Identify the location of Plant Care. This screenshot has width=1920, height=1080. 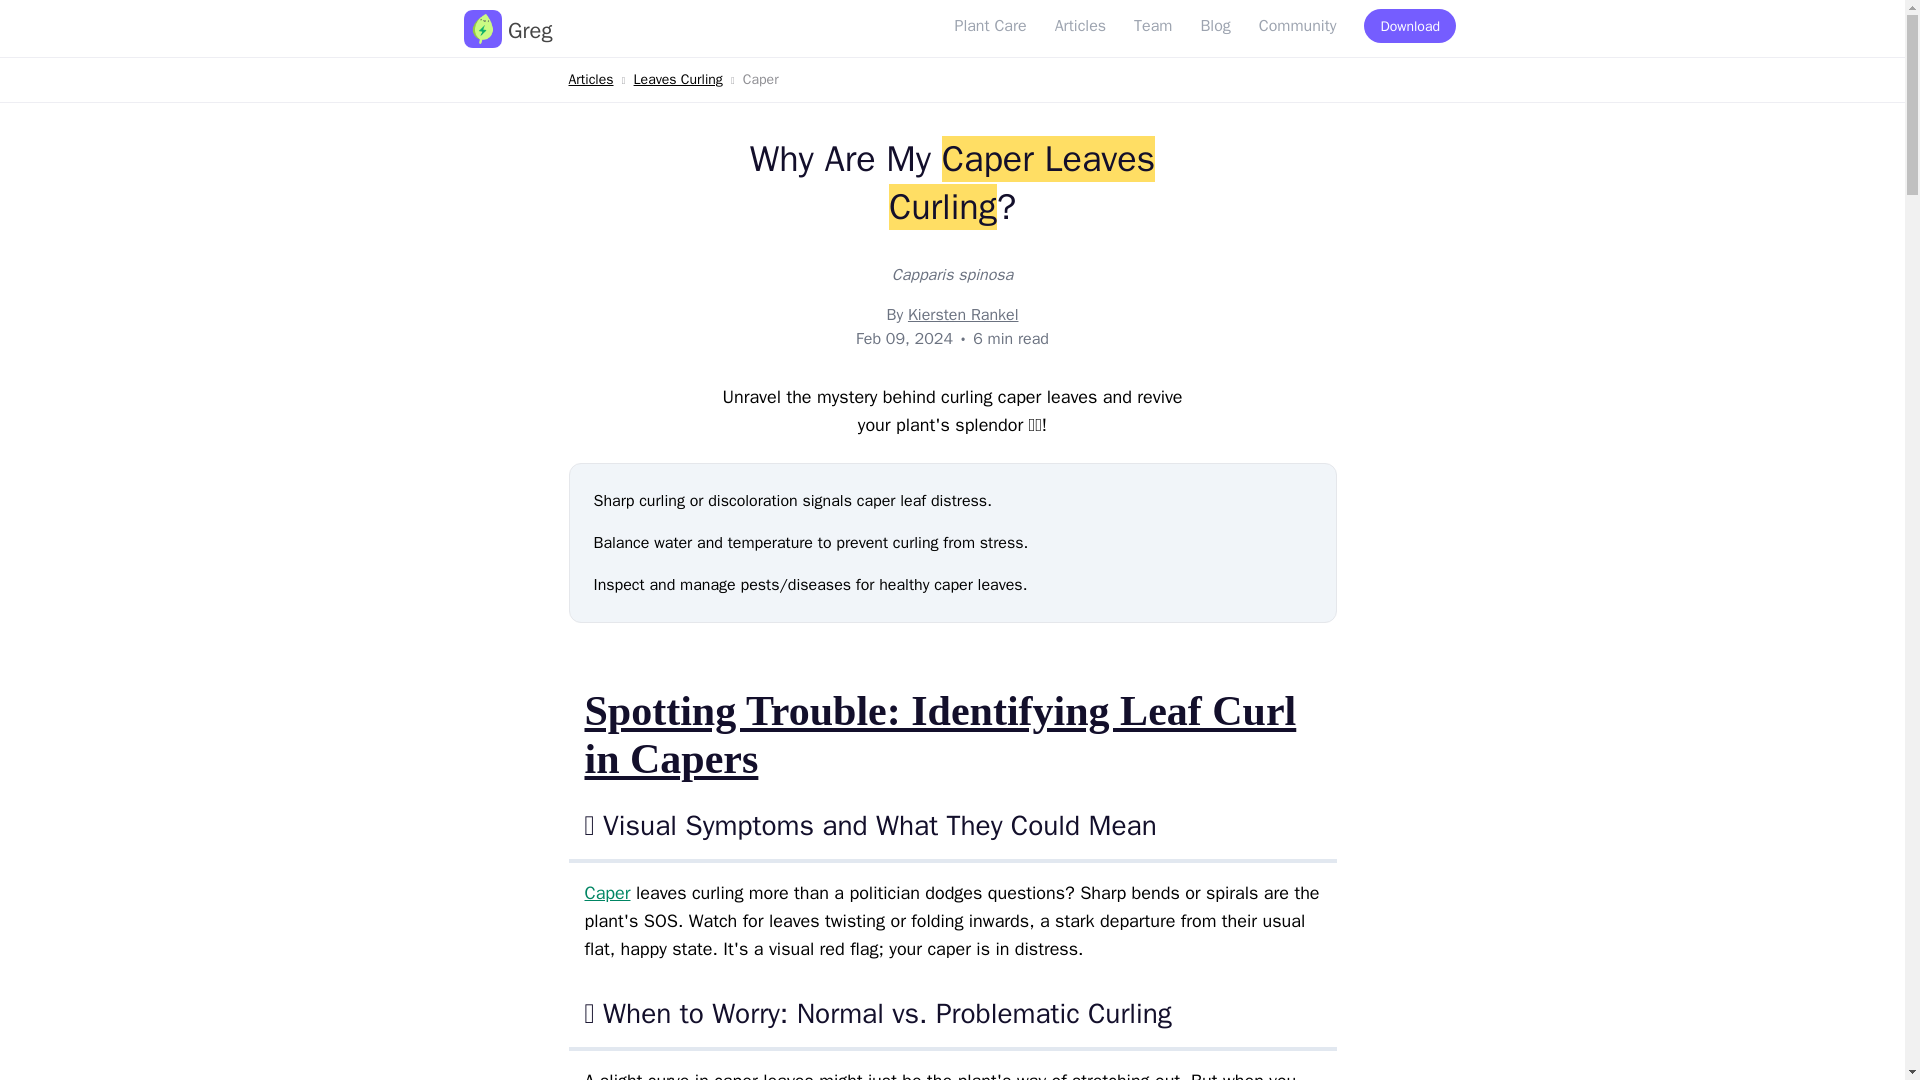
(990, 26).